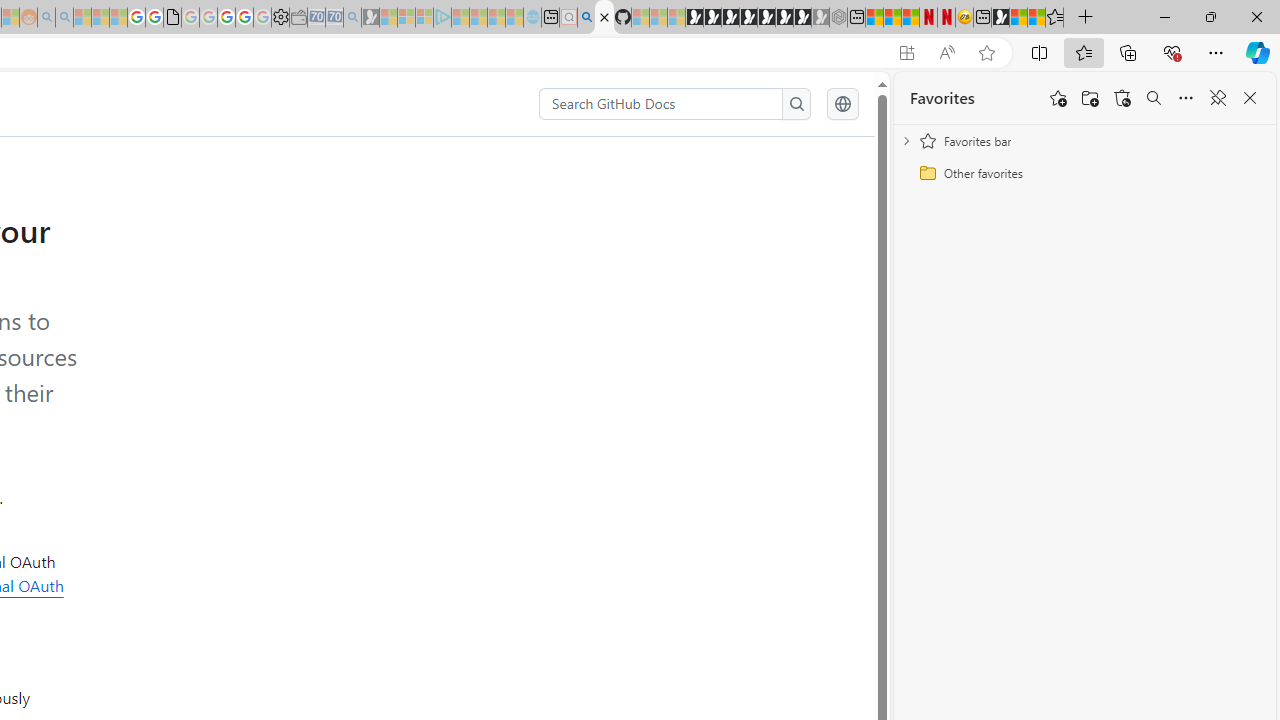 This screenshot has width=1280, height=720. Describe the element at coordinates (496, 18) in the screenshot. I see `Microsoft Start - Sleeping` at that location.